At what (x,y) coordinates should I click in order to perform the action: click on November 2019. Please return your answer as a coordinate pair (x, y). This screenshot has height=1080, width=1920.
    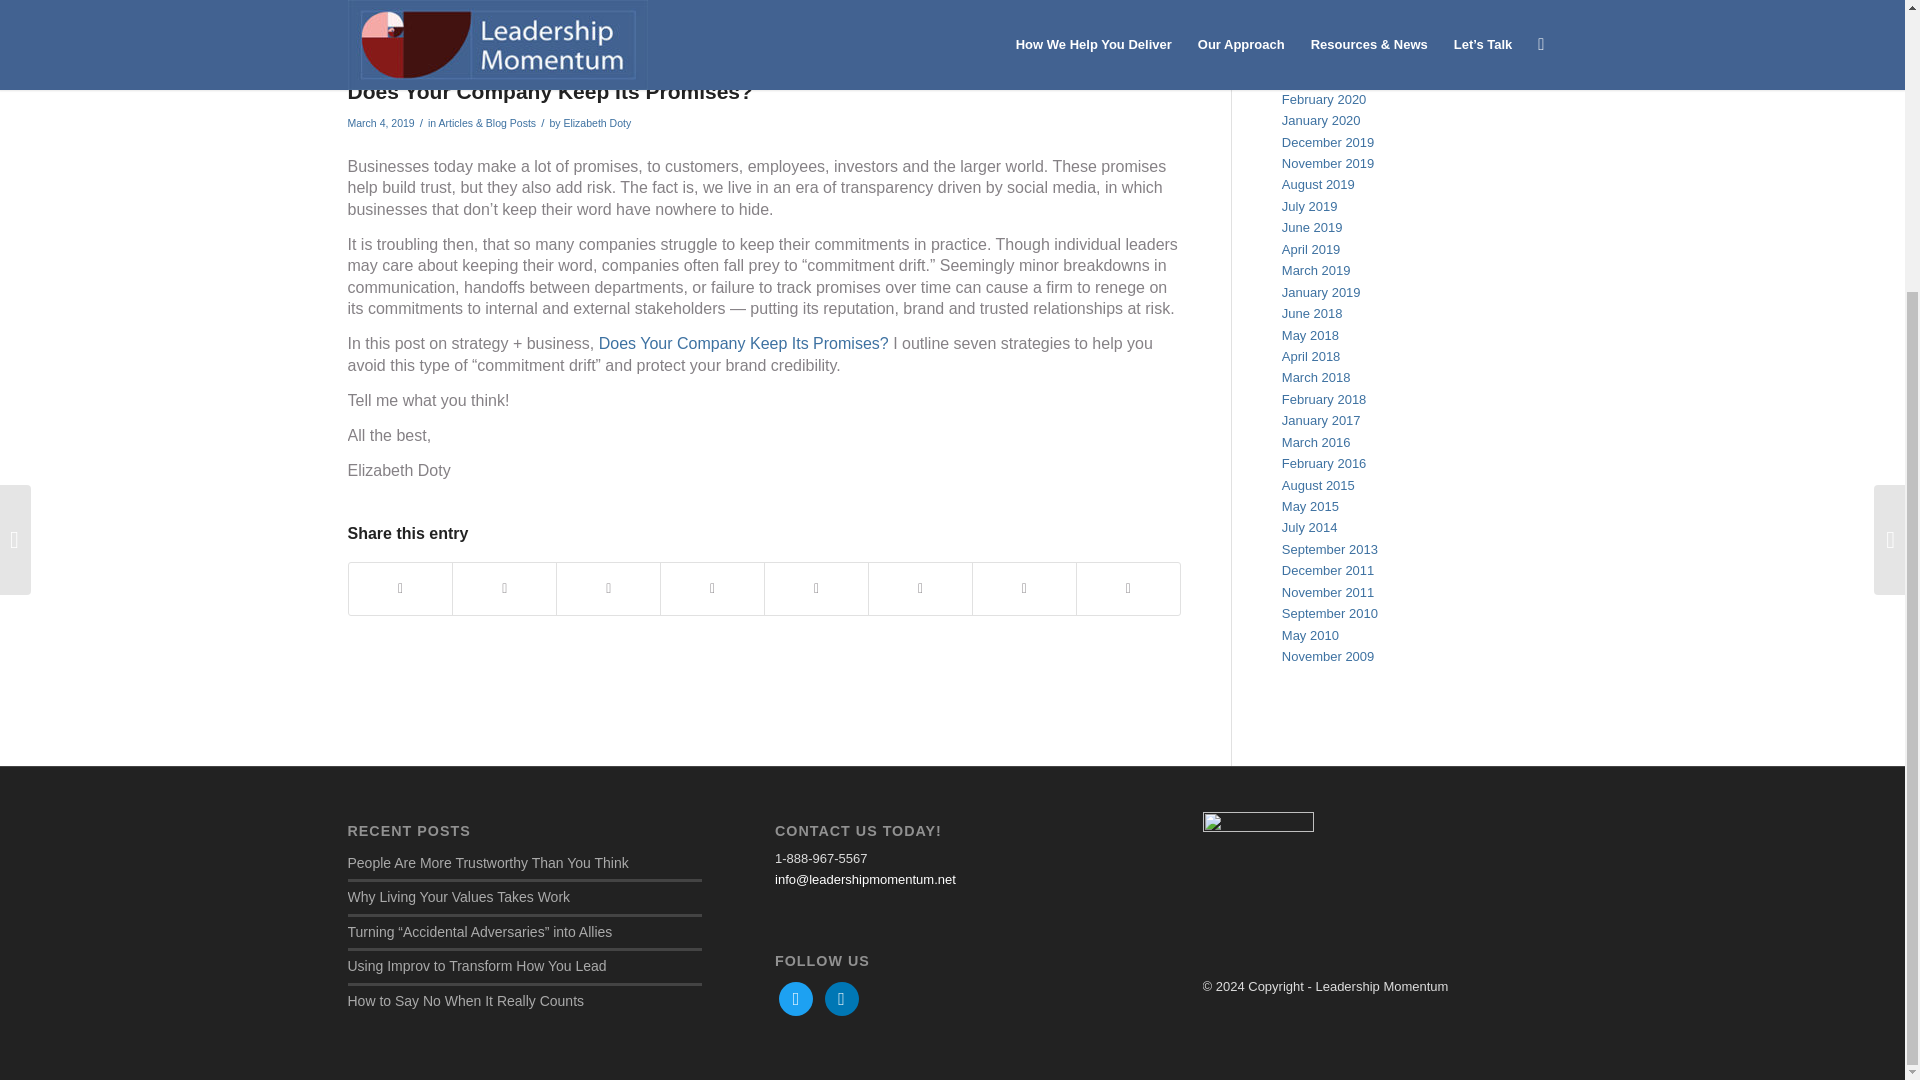
    Looking at the image, I should click on (1328, 162).